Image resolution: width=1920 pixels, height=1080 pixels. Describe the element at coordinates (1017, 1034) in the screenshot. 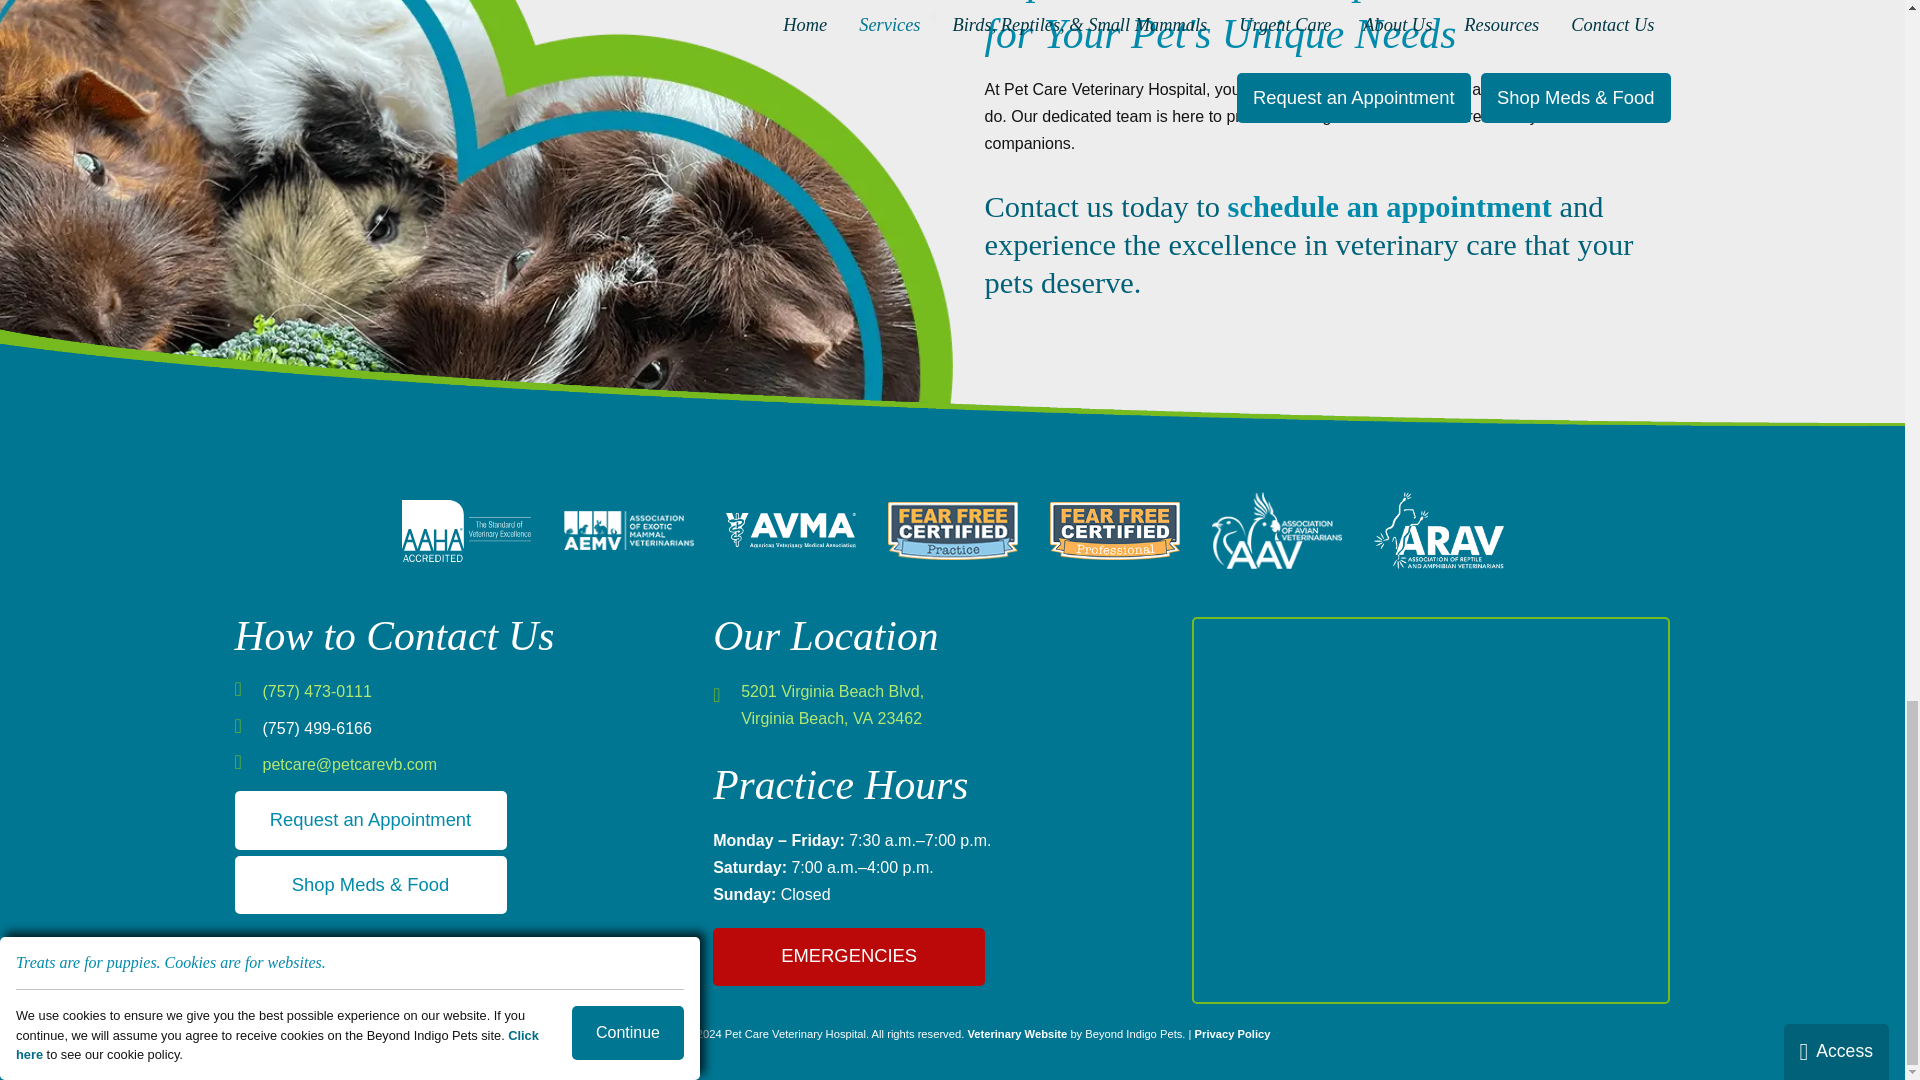

I see `Beyond Indigo Pets` at that location.